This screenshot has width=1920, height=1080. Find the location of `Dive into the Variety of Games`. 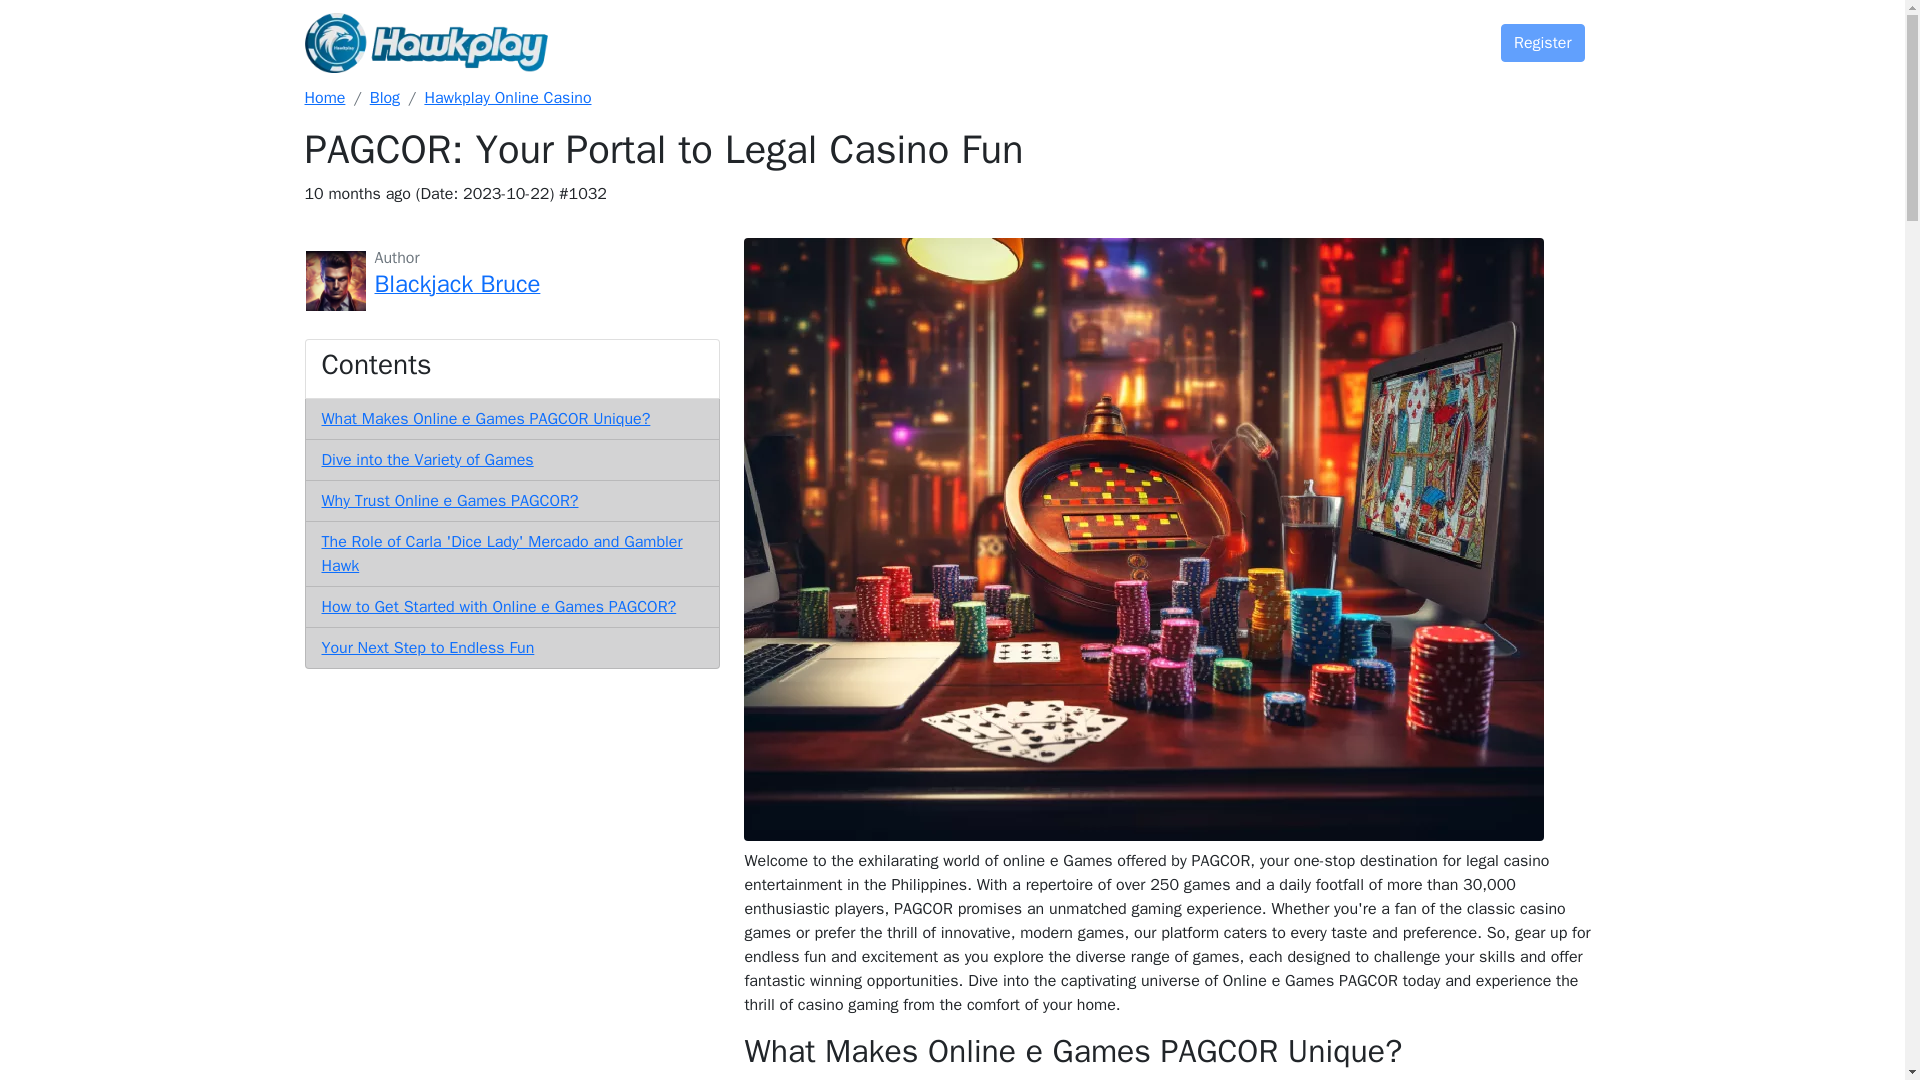

Dive into the Variety of Games is located at coordinates (428, 460).